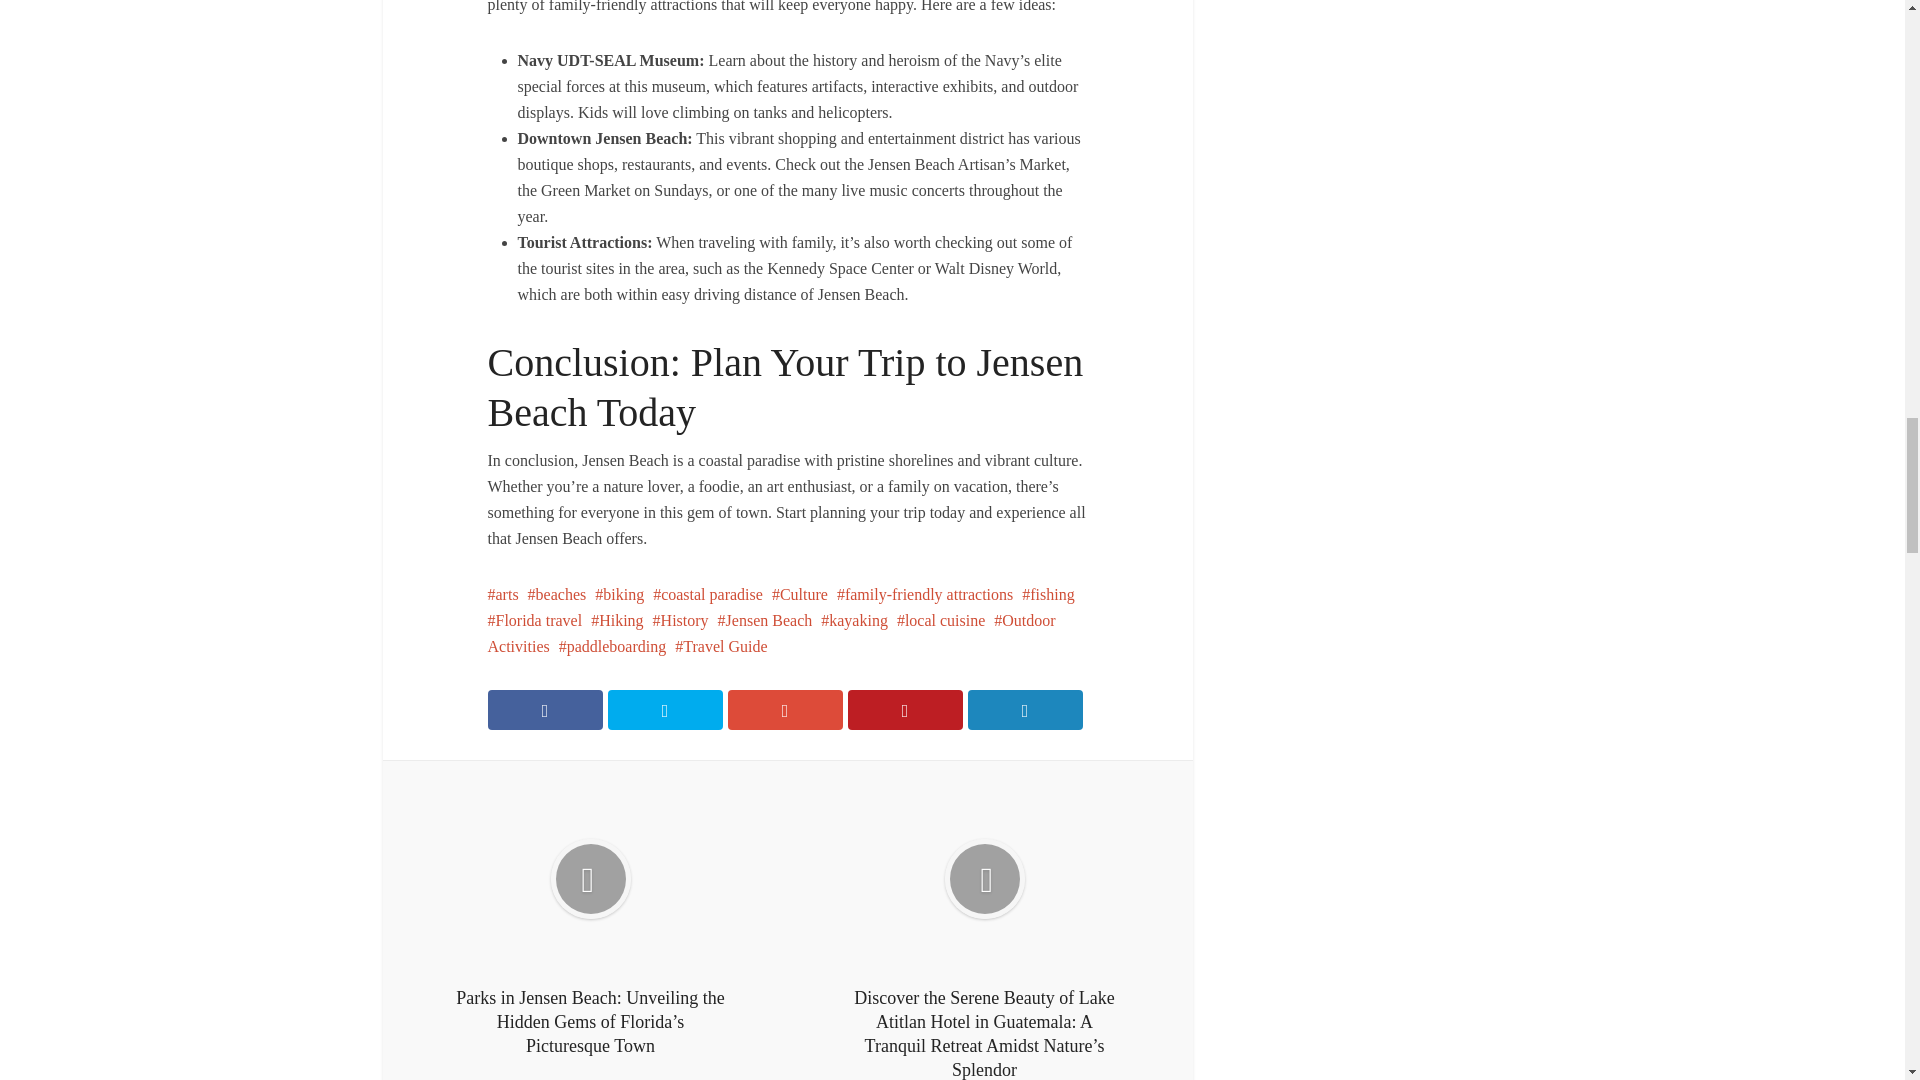 Image resolution: width=1920 pixels, height=1080 pixels. Describe the element at coordinates (925, 594) in the screenshot. I see `family-friendly attractions` at that location.